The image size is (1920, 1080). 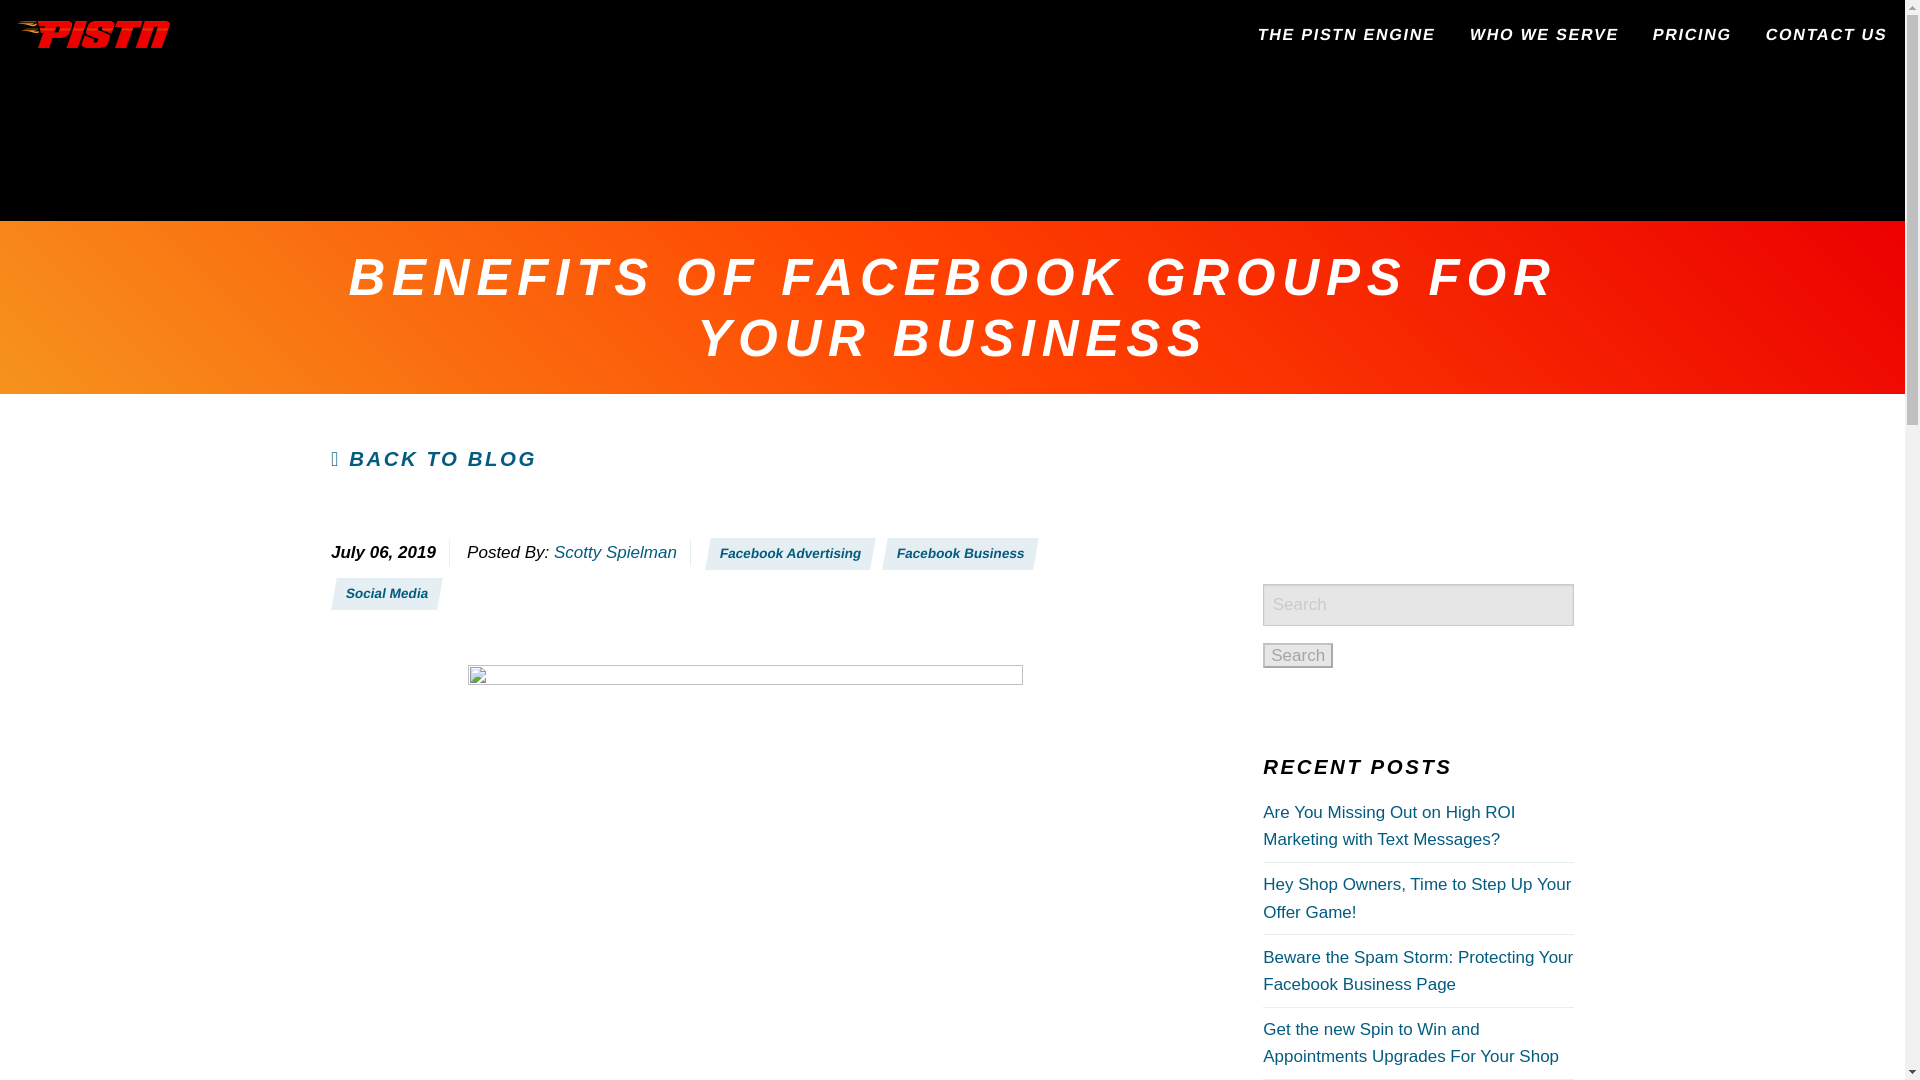 What do you see at coordinates (94, 34) in the screenshot?
I see `PISTn` at bounding box center [94, 34].